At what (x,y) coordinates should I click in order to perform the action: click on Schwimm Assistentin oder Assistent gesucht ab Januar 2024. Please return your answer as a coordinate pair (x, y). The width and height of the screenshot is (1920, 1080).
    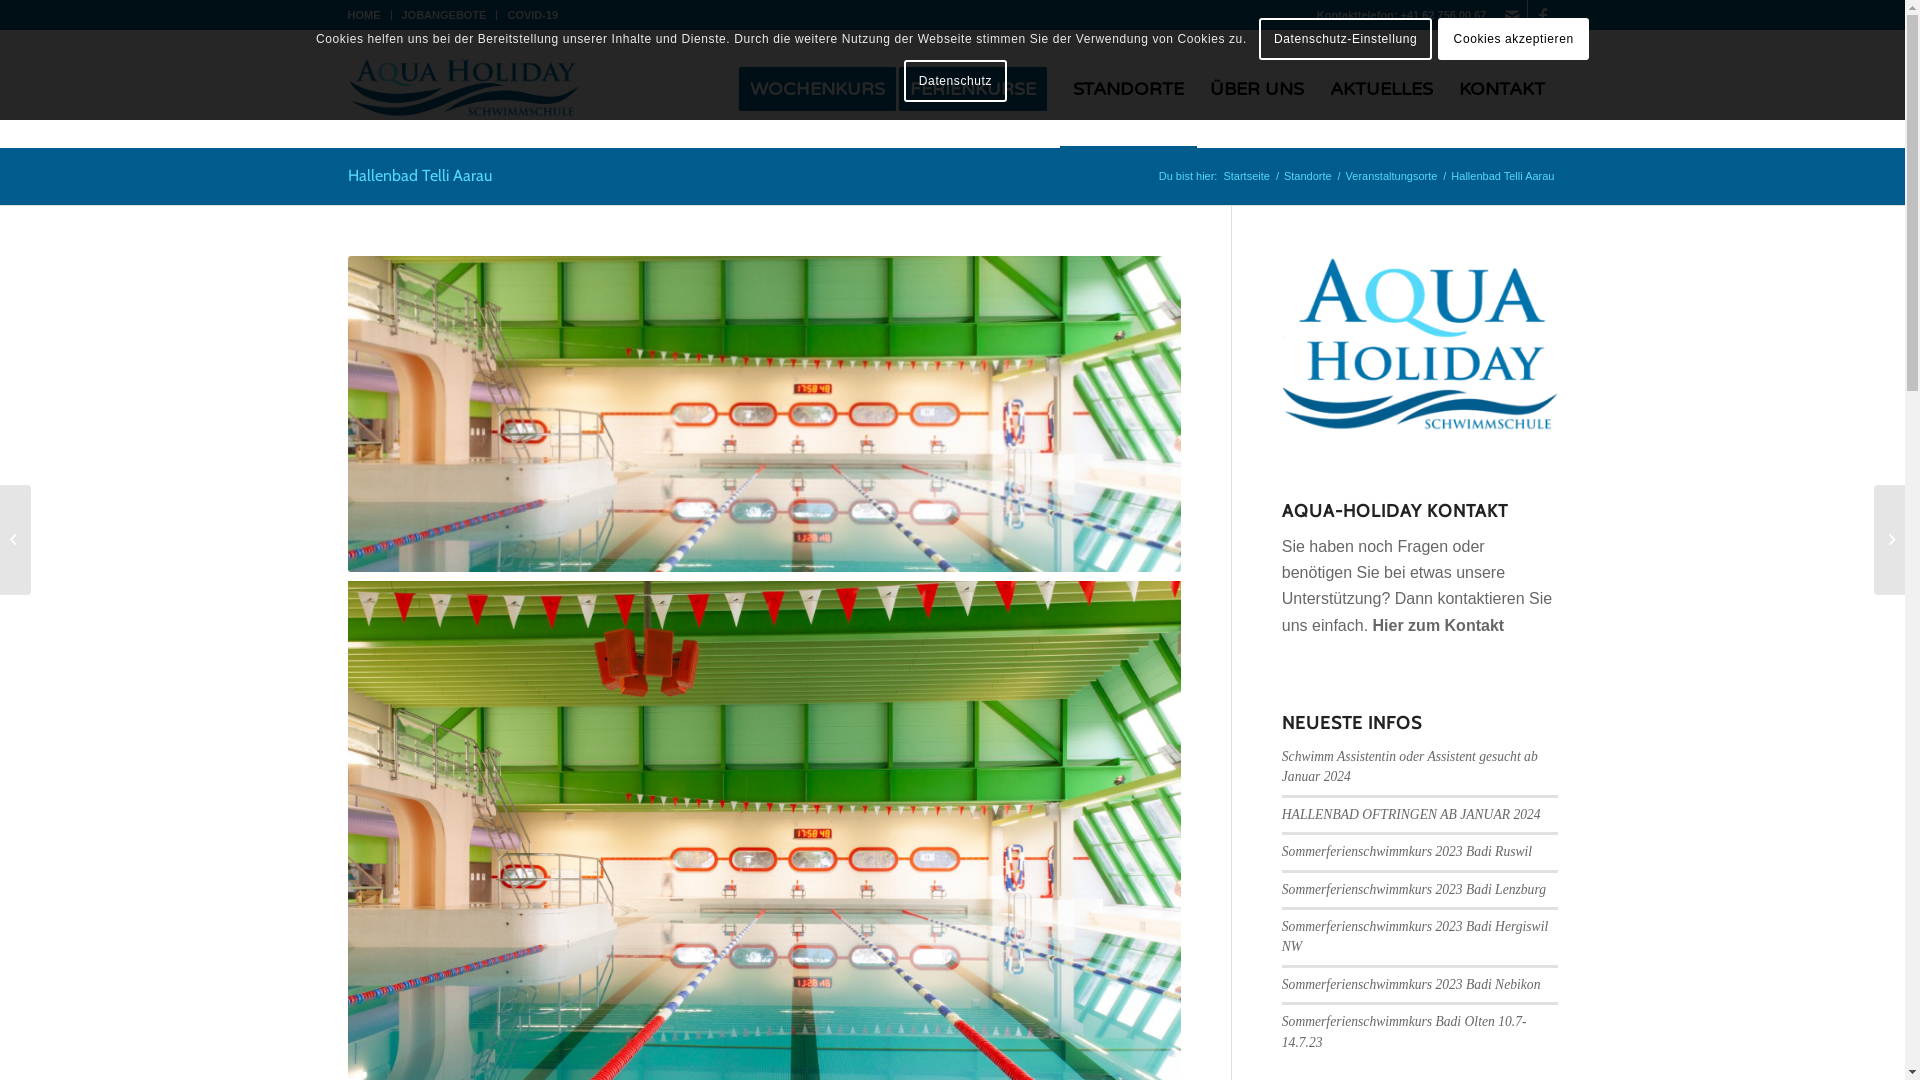
    Looking at the image, I should click on (1410, 766).